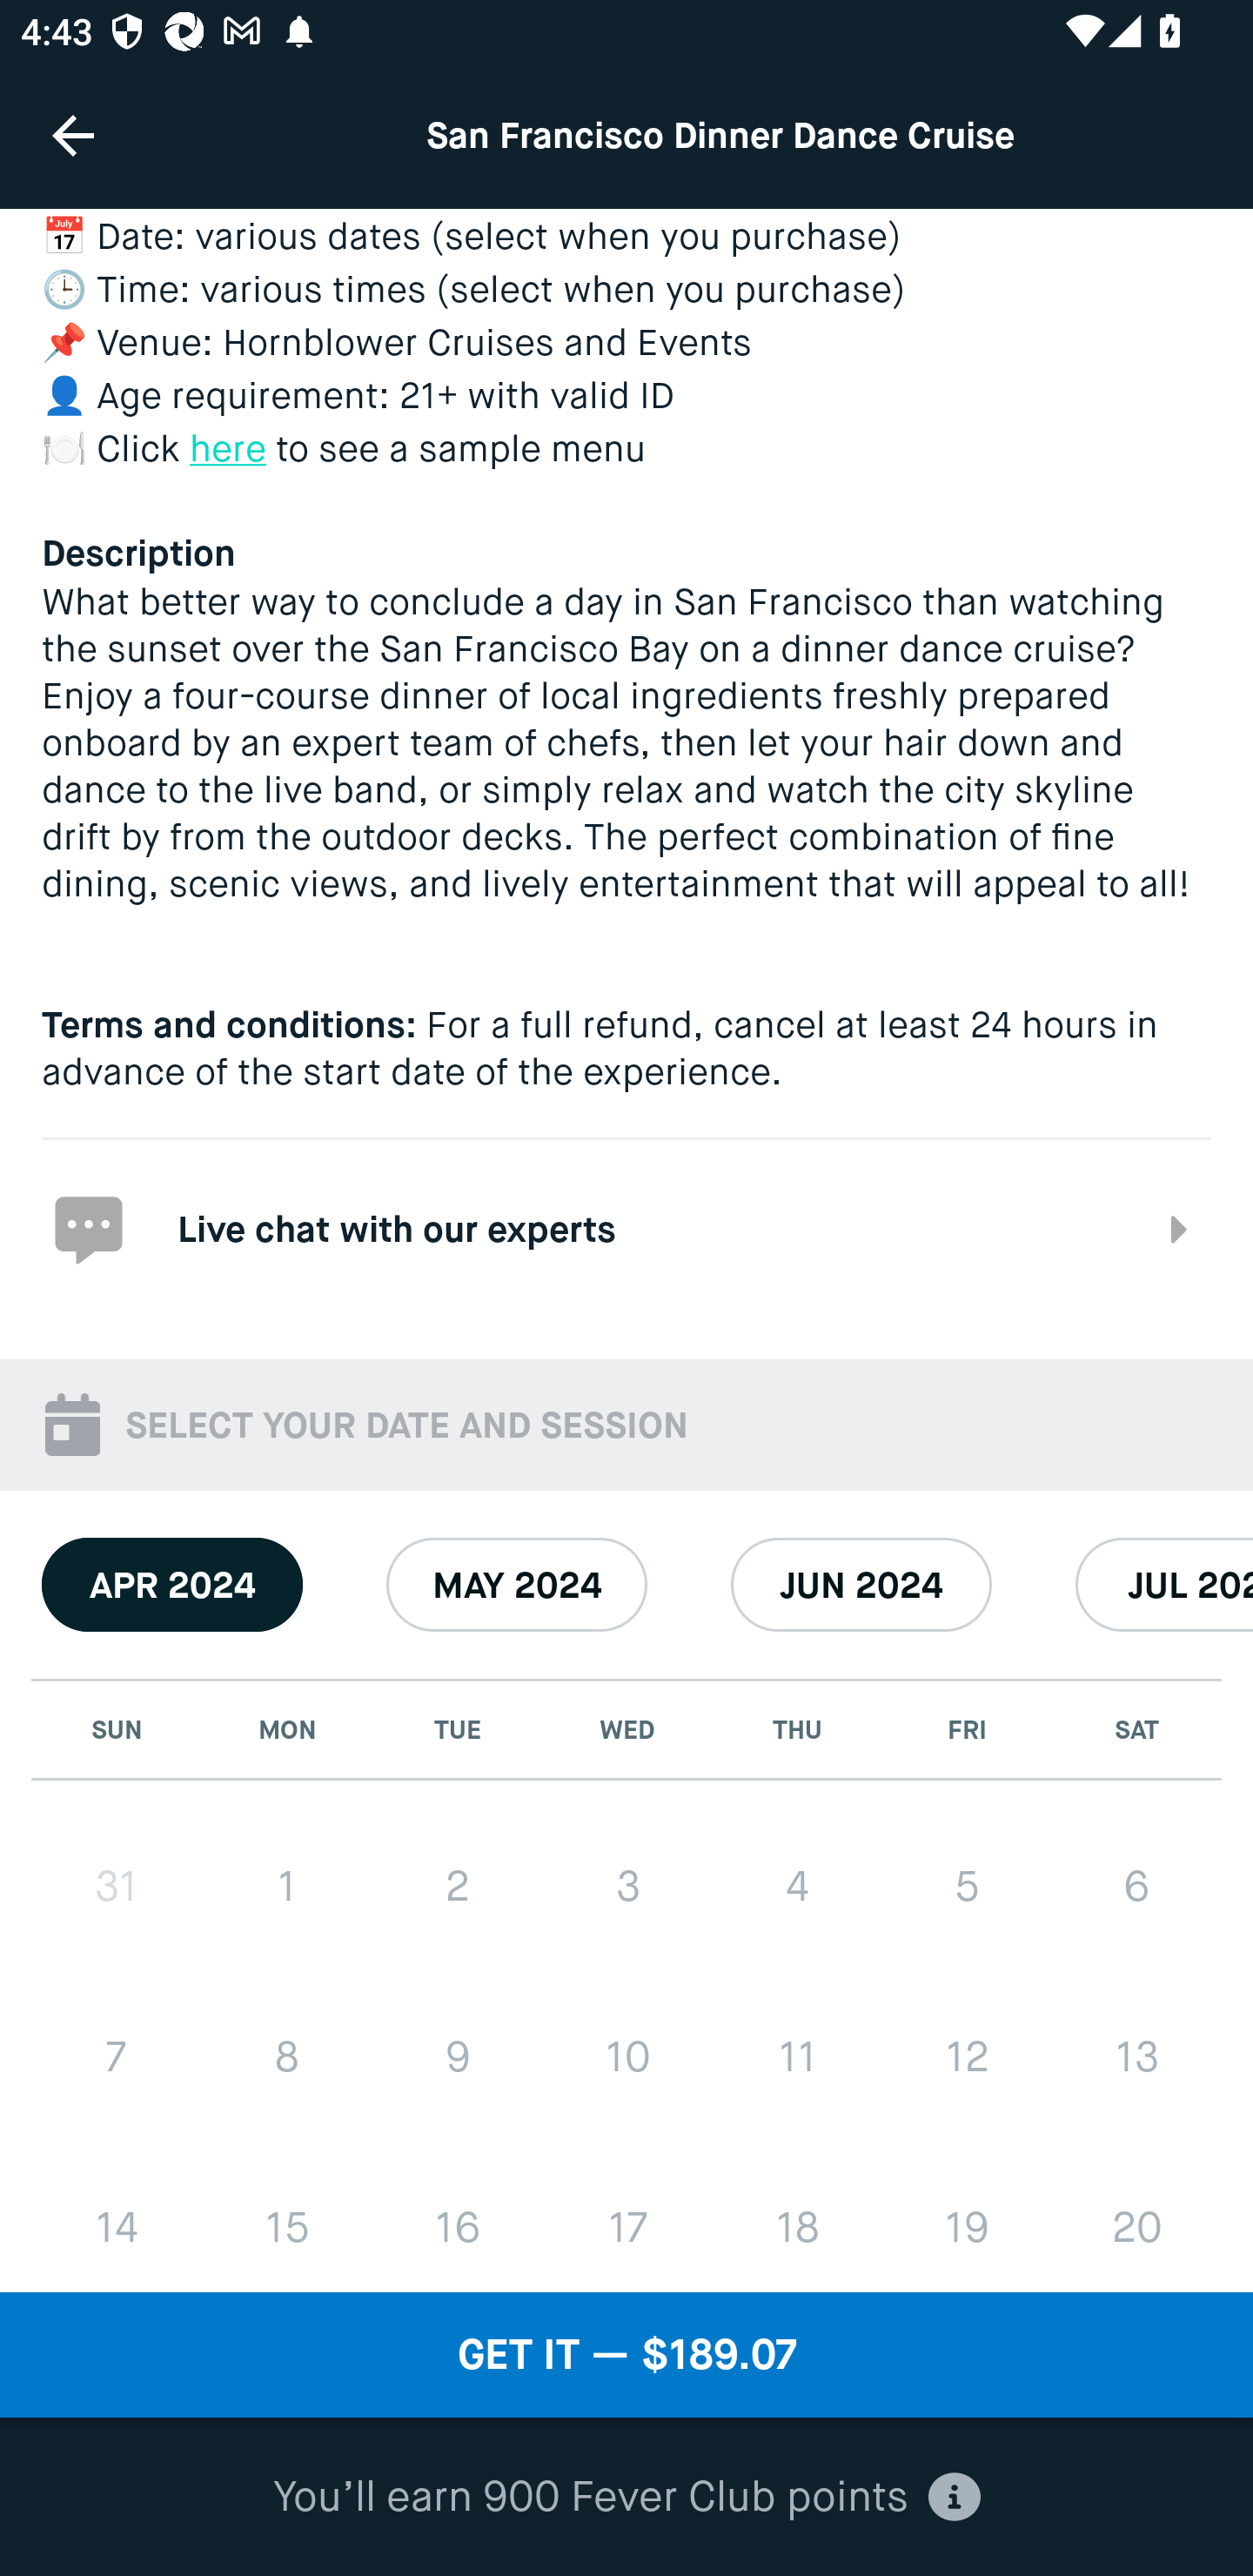 Image resolution: width=1253 pixels, height=2576 pixels. Describe the element at coordinates (1136, 1885) in the screenshot. I see `6` at that location.